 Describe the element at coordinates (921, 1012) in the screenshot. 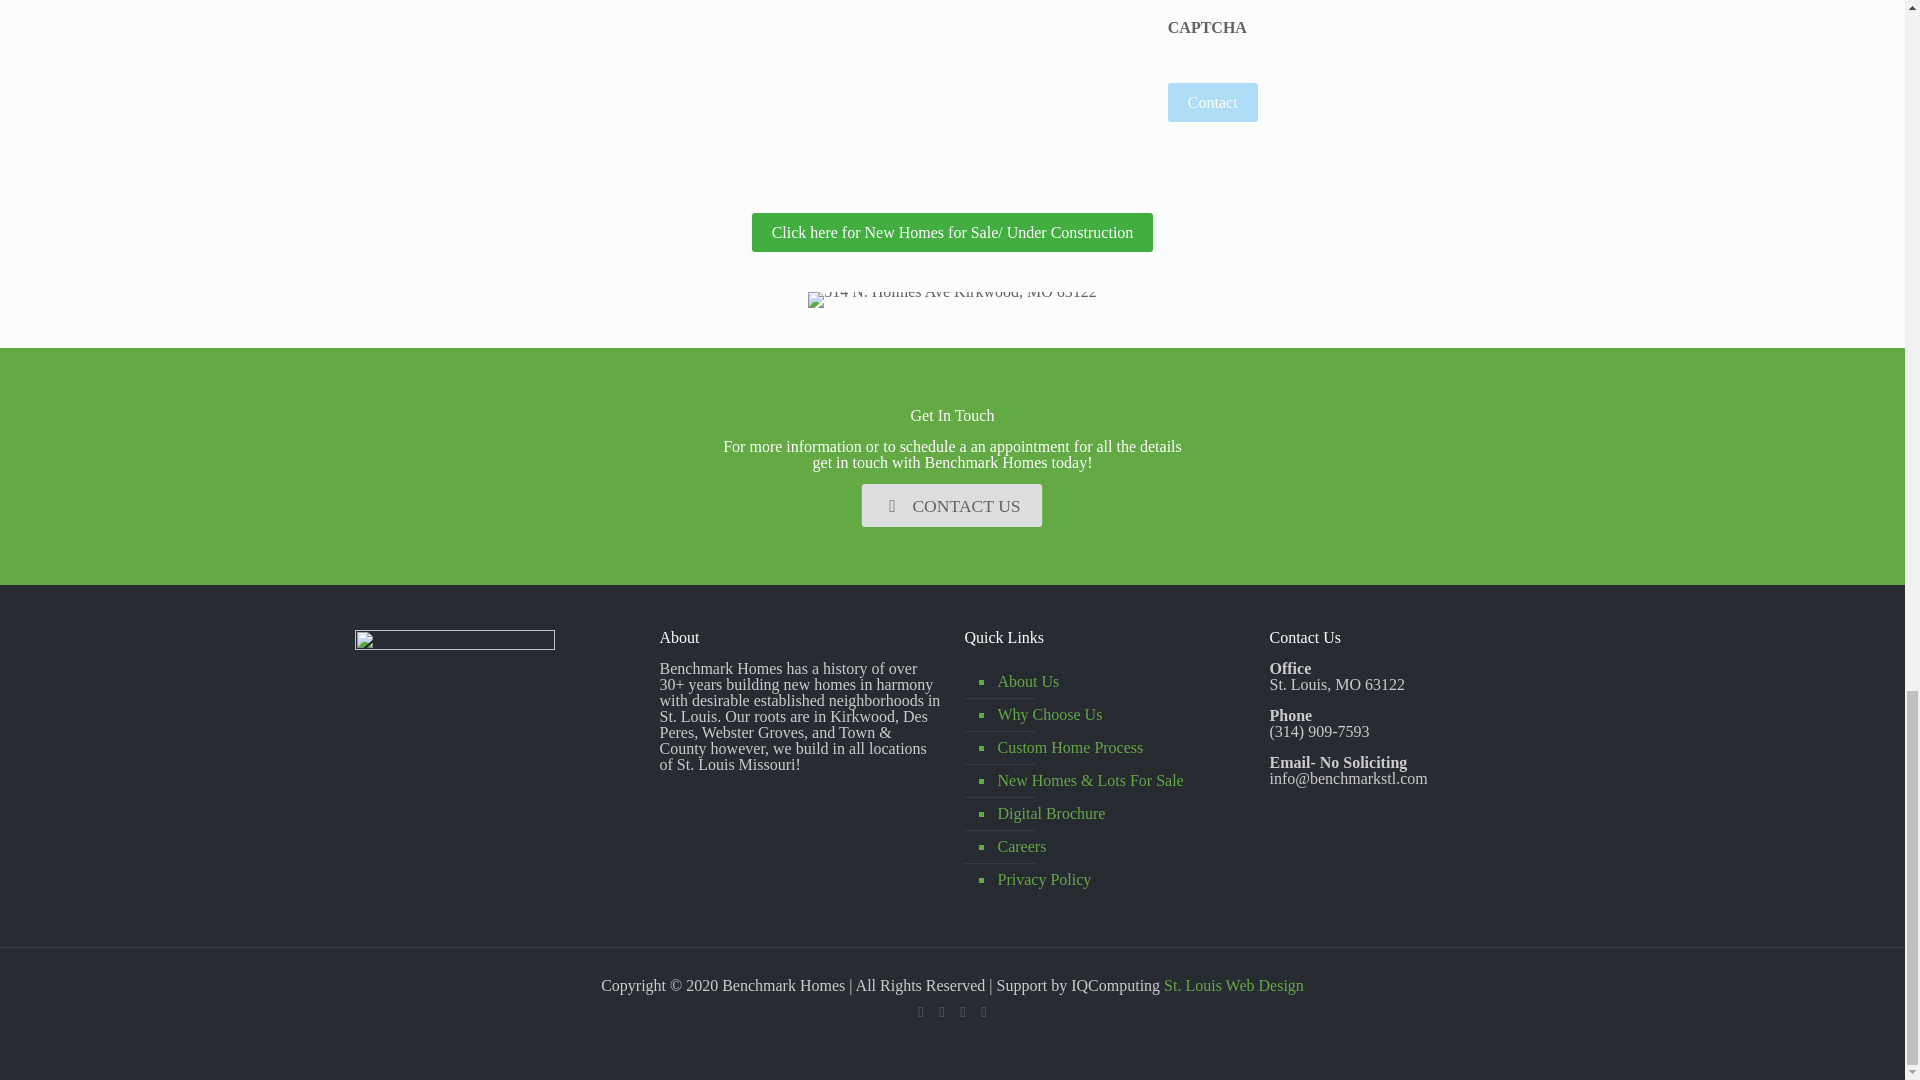

I see `Facebook` at that location.